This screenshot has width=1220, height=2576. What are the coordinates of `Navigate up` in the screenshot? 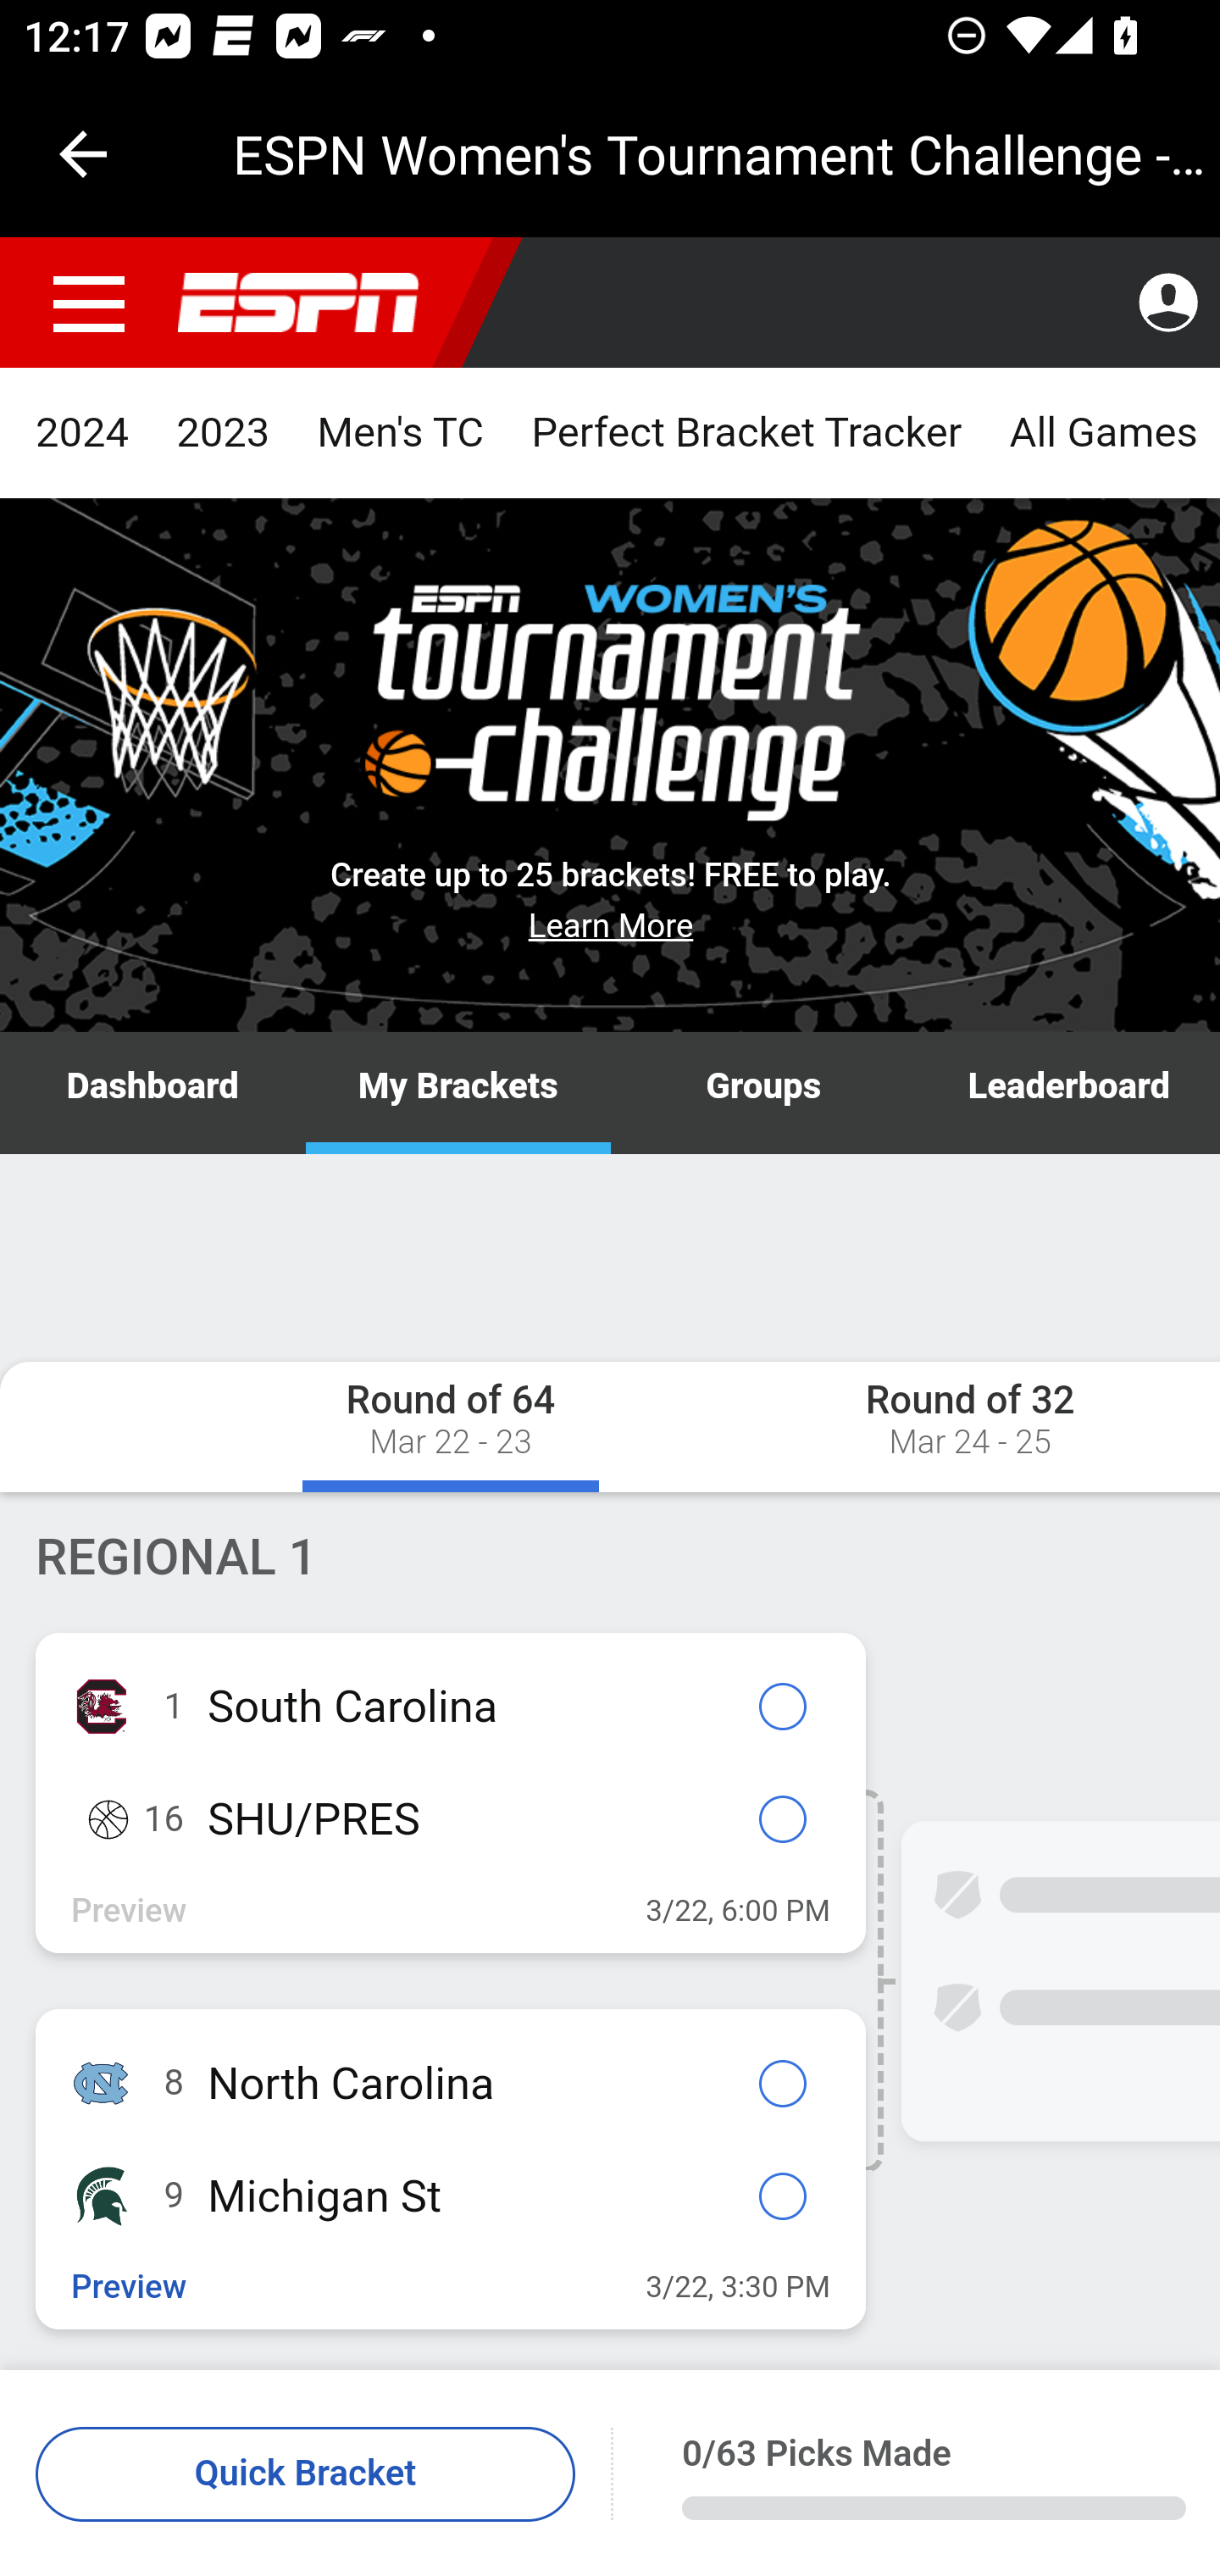 It's located at (83, 154).